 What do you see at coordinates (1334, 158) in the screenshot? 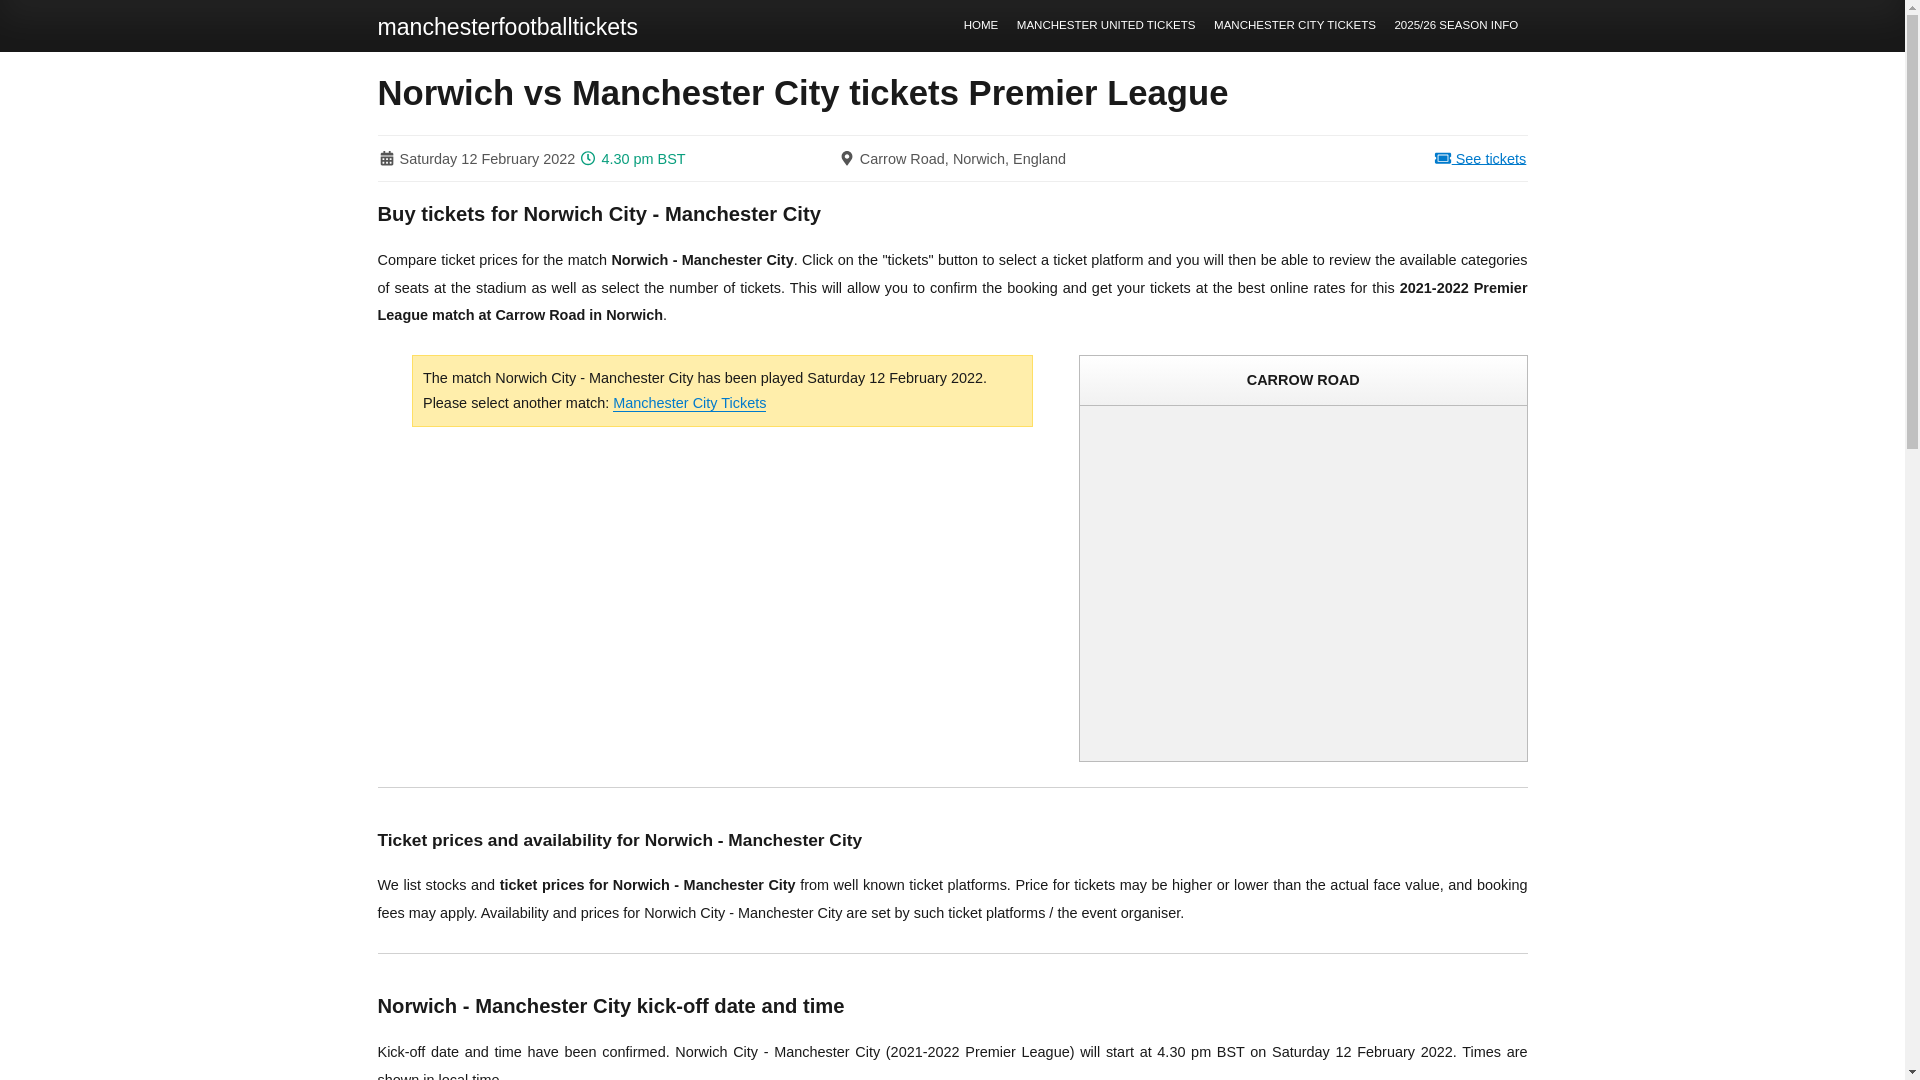
I see `See tickets` at bounding box center [1334, 158].